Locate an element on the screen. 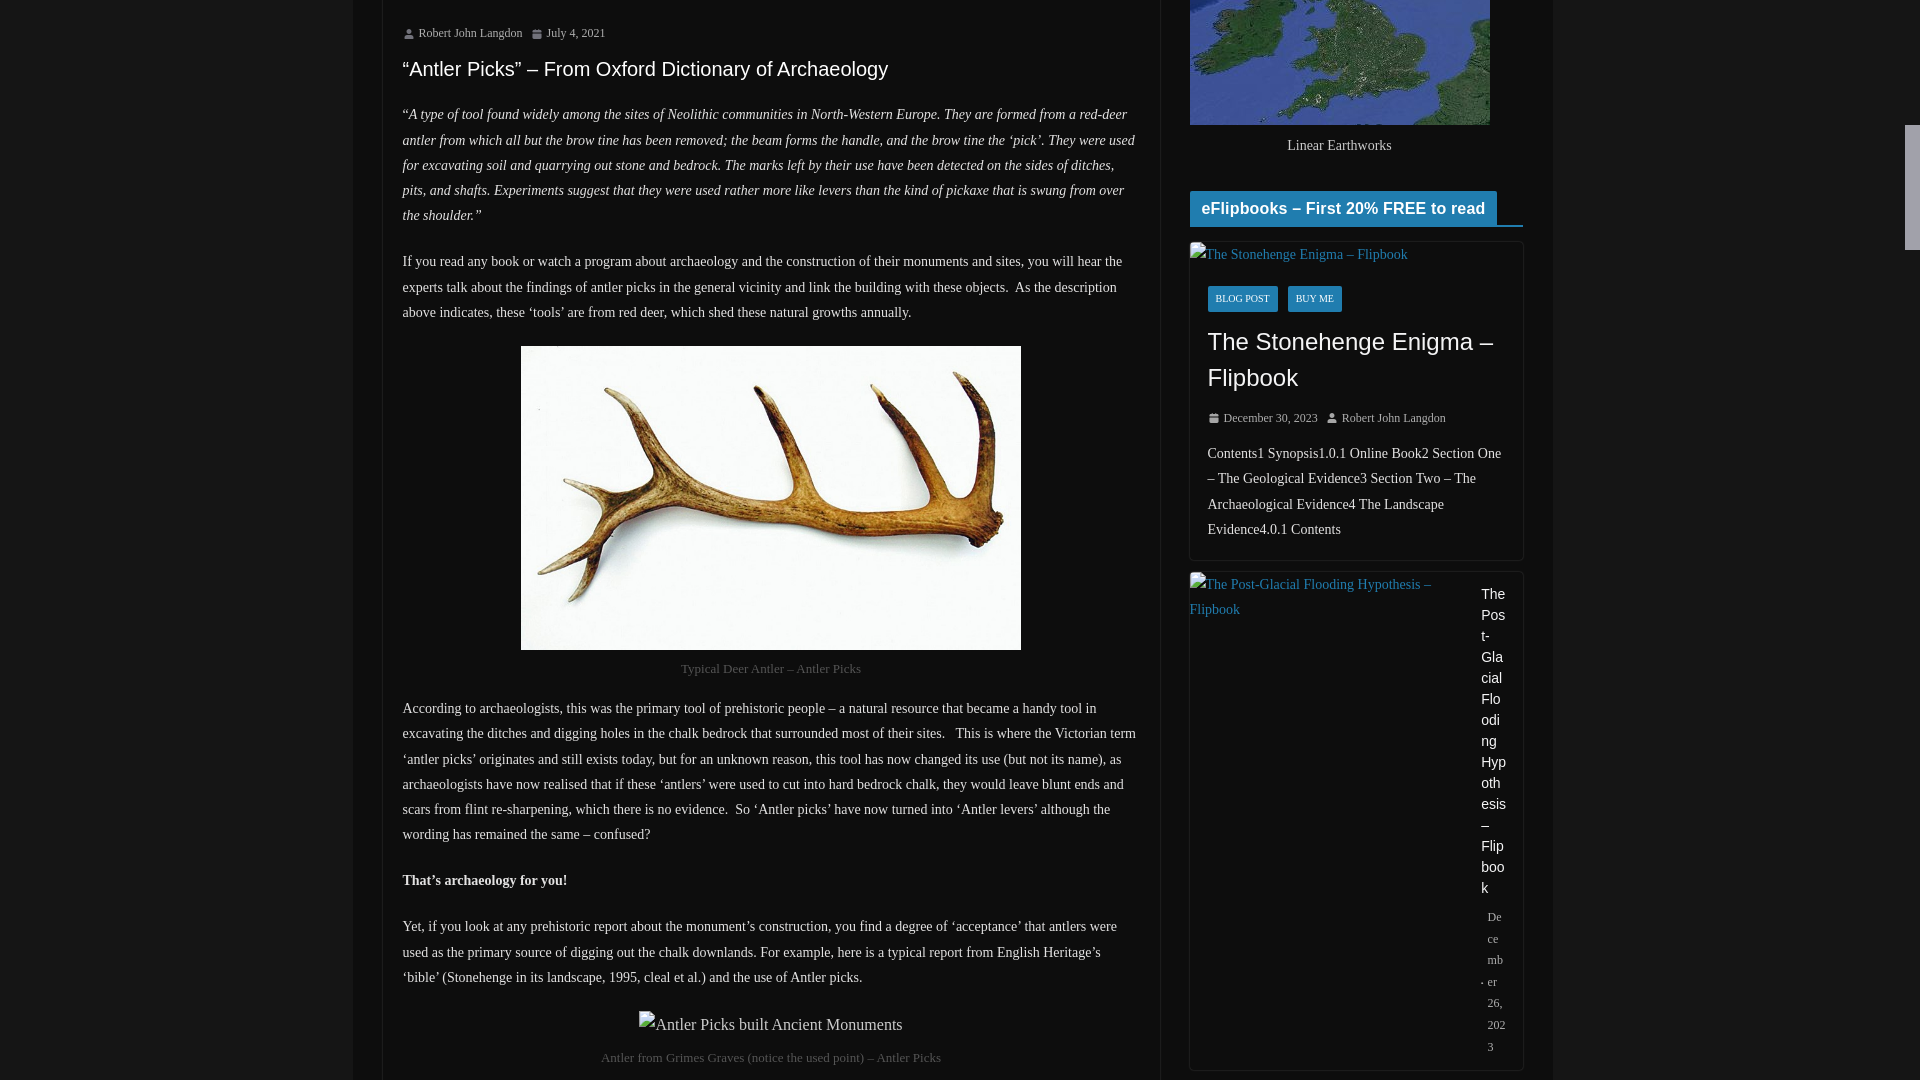 The width and height of the screenshot is (1920, 1080). 10:17 am is located at coordinates (566, 34).